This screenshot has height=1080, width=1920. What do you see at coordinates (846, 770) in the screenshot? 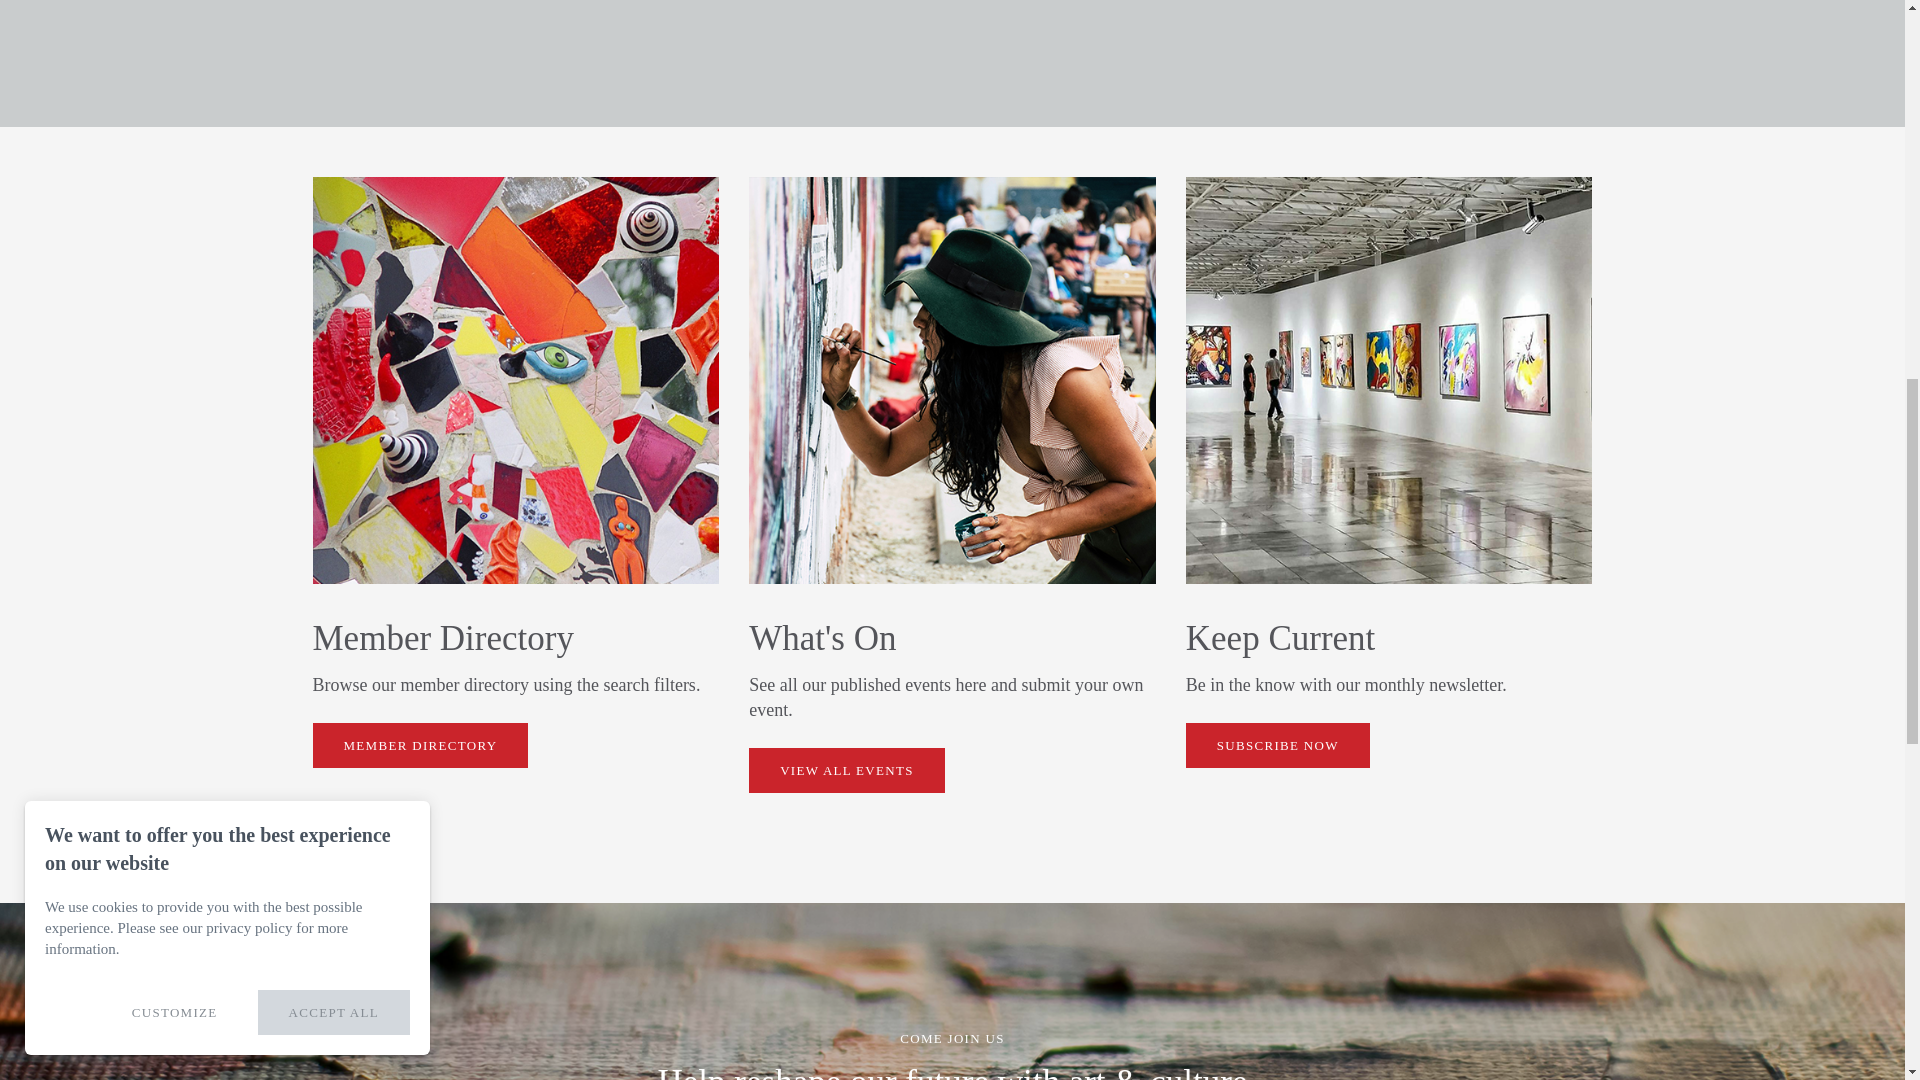
I see `VIEW ALL EVENTS` at bounding box center [846, 770].